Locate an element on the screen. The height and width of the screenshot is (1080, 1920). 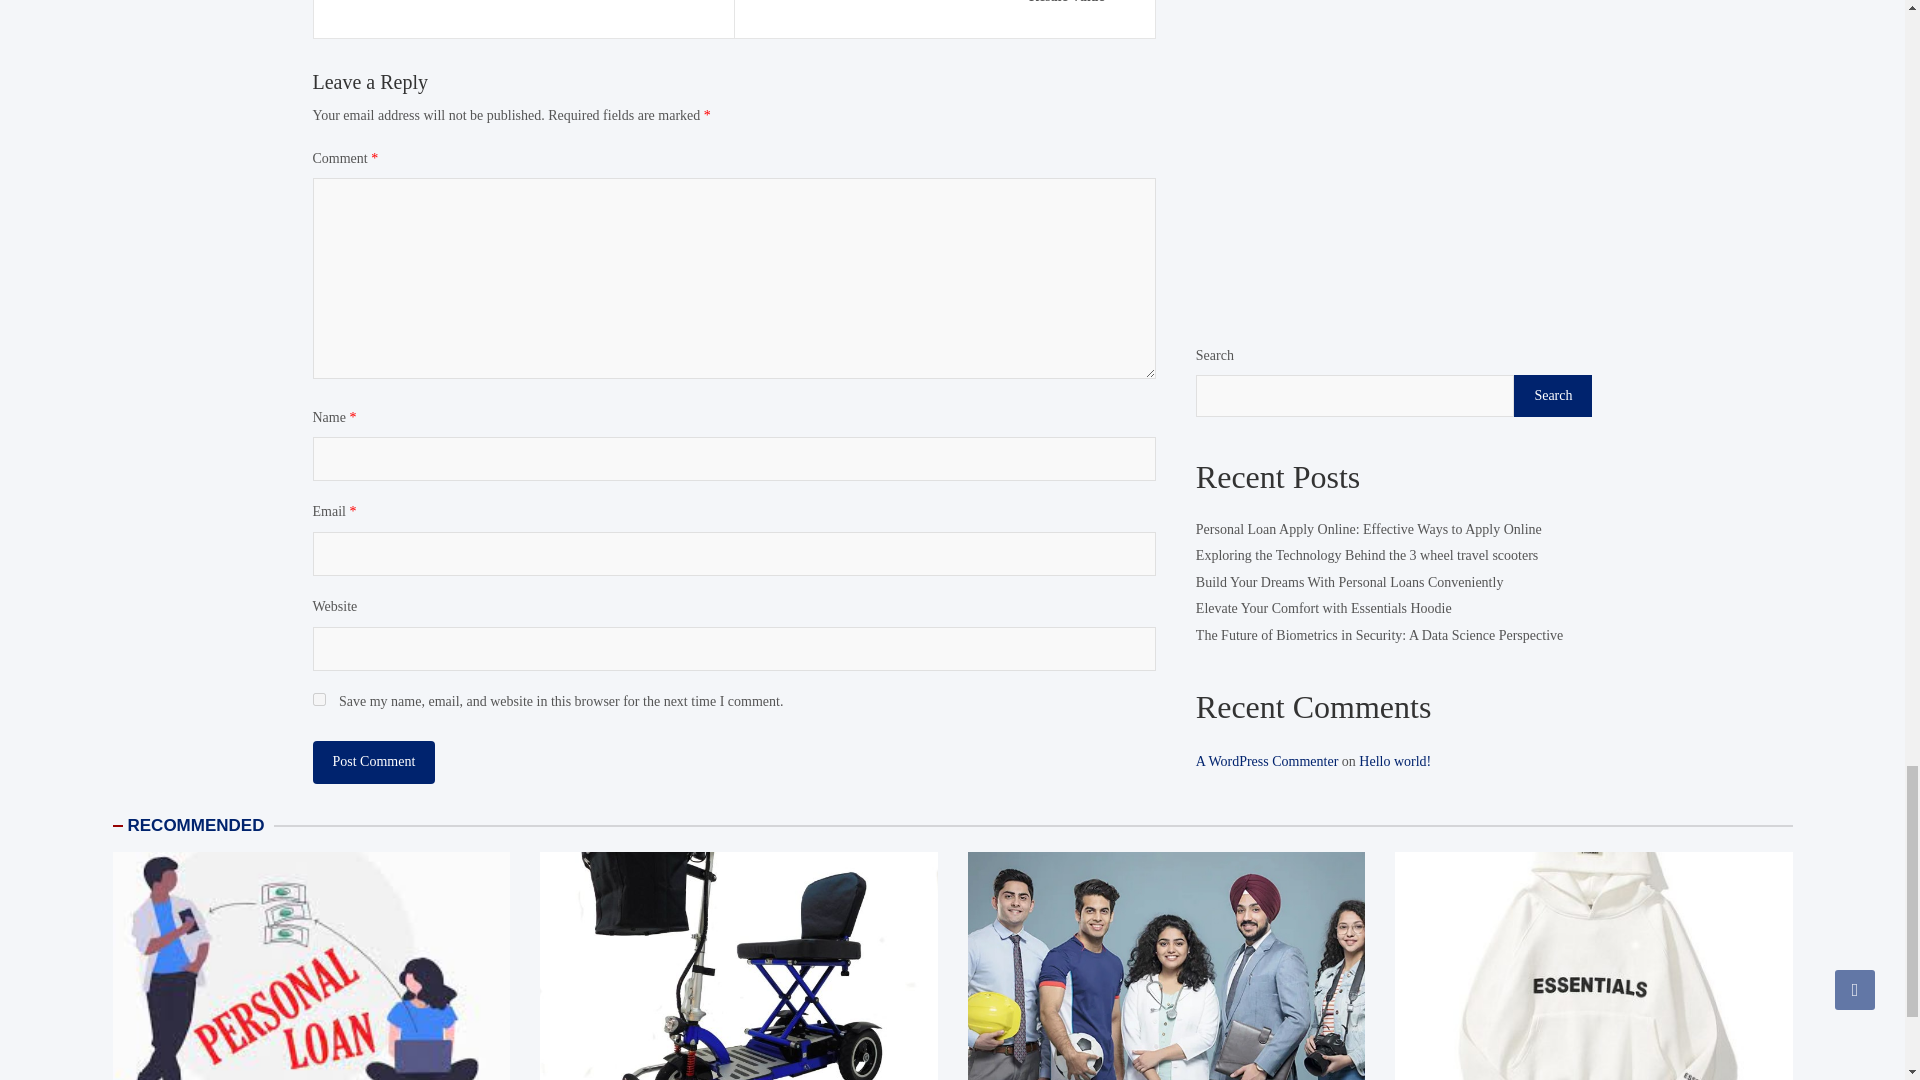
yes is located at coordinates (318, 700).